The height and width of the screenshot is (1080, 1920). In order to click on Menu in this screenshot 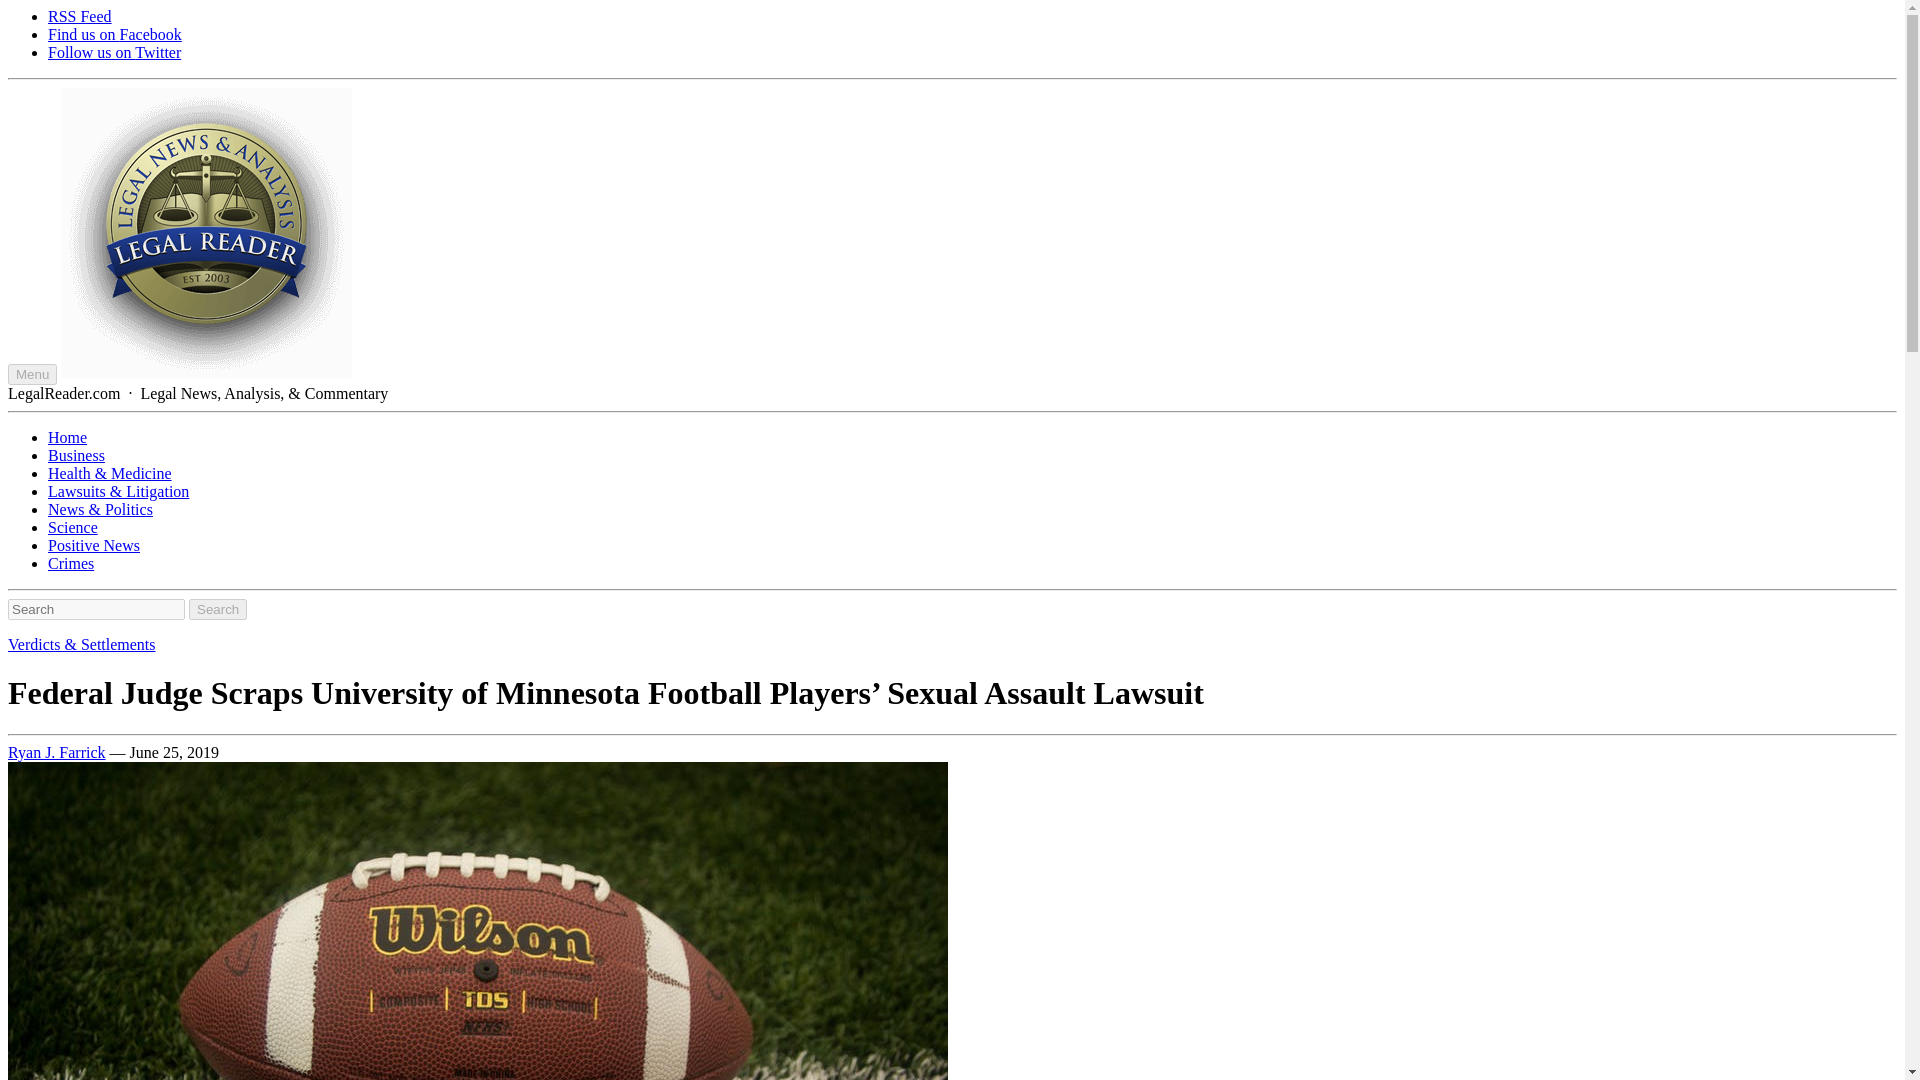, I will do `click(32, 374)`.